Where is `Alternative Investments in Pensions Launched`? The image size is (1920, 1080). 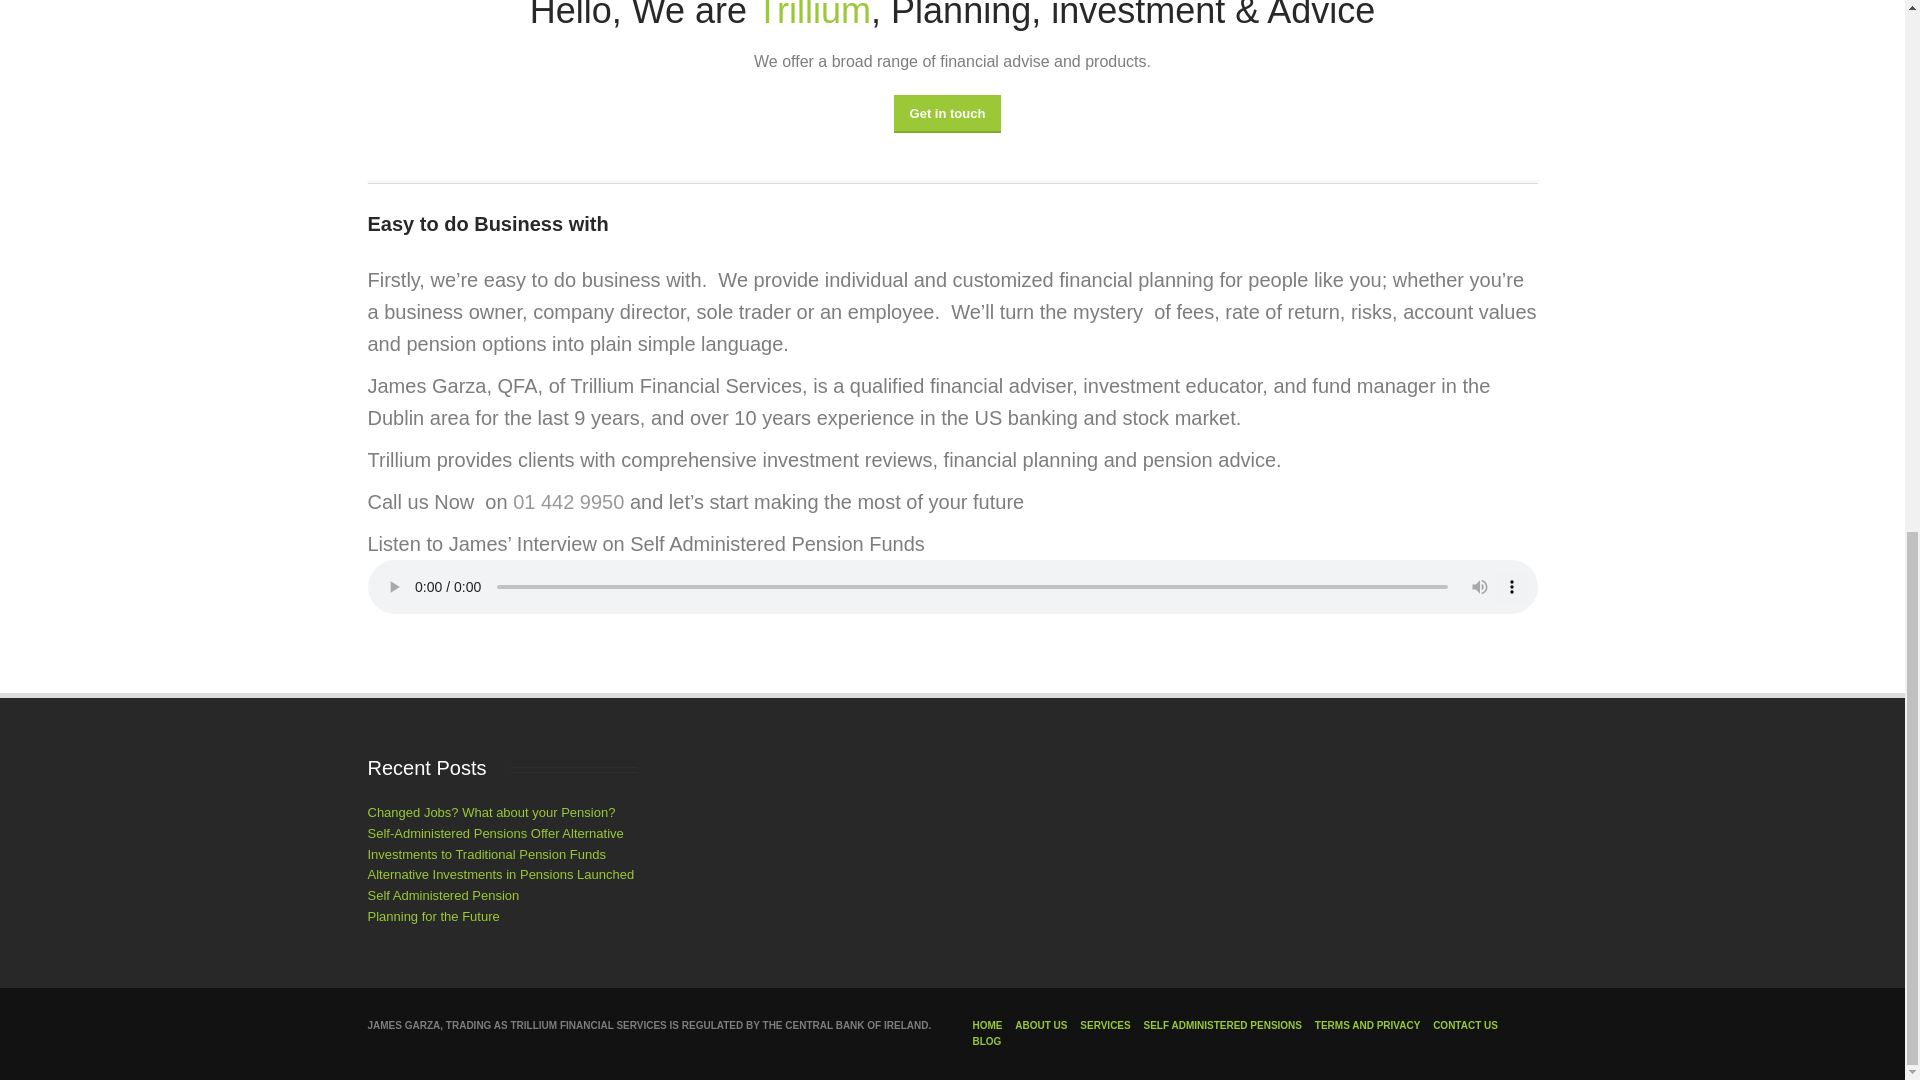 Alternative Investments in Pensions Launched is located at coordinates (502, 874).